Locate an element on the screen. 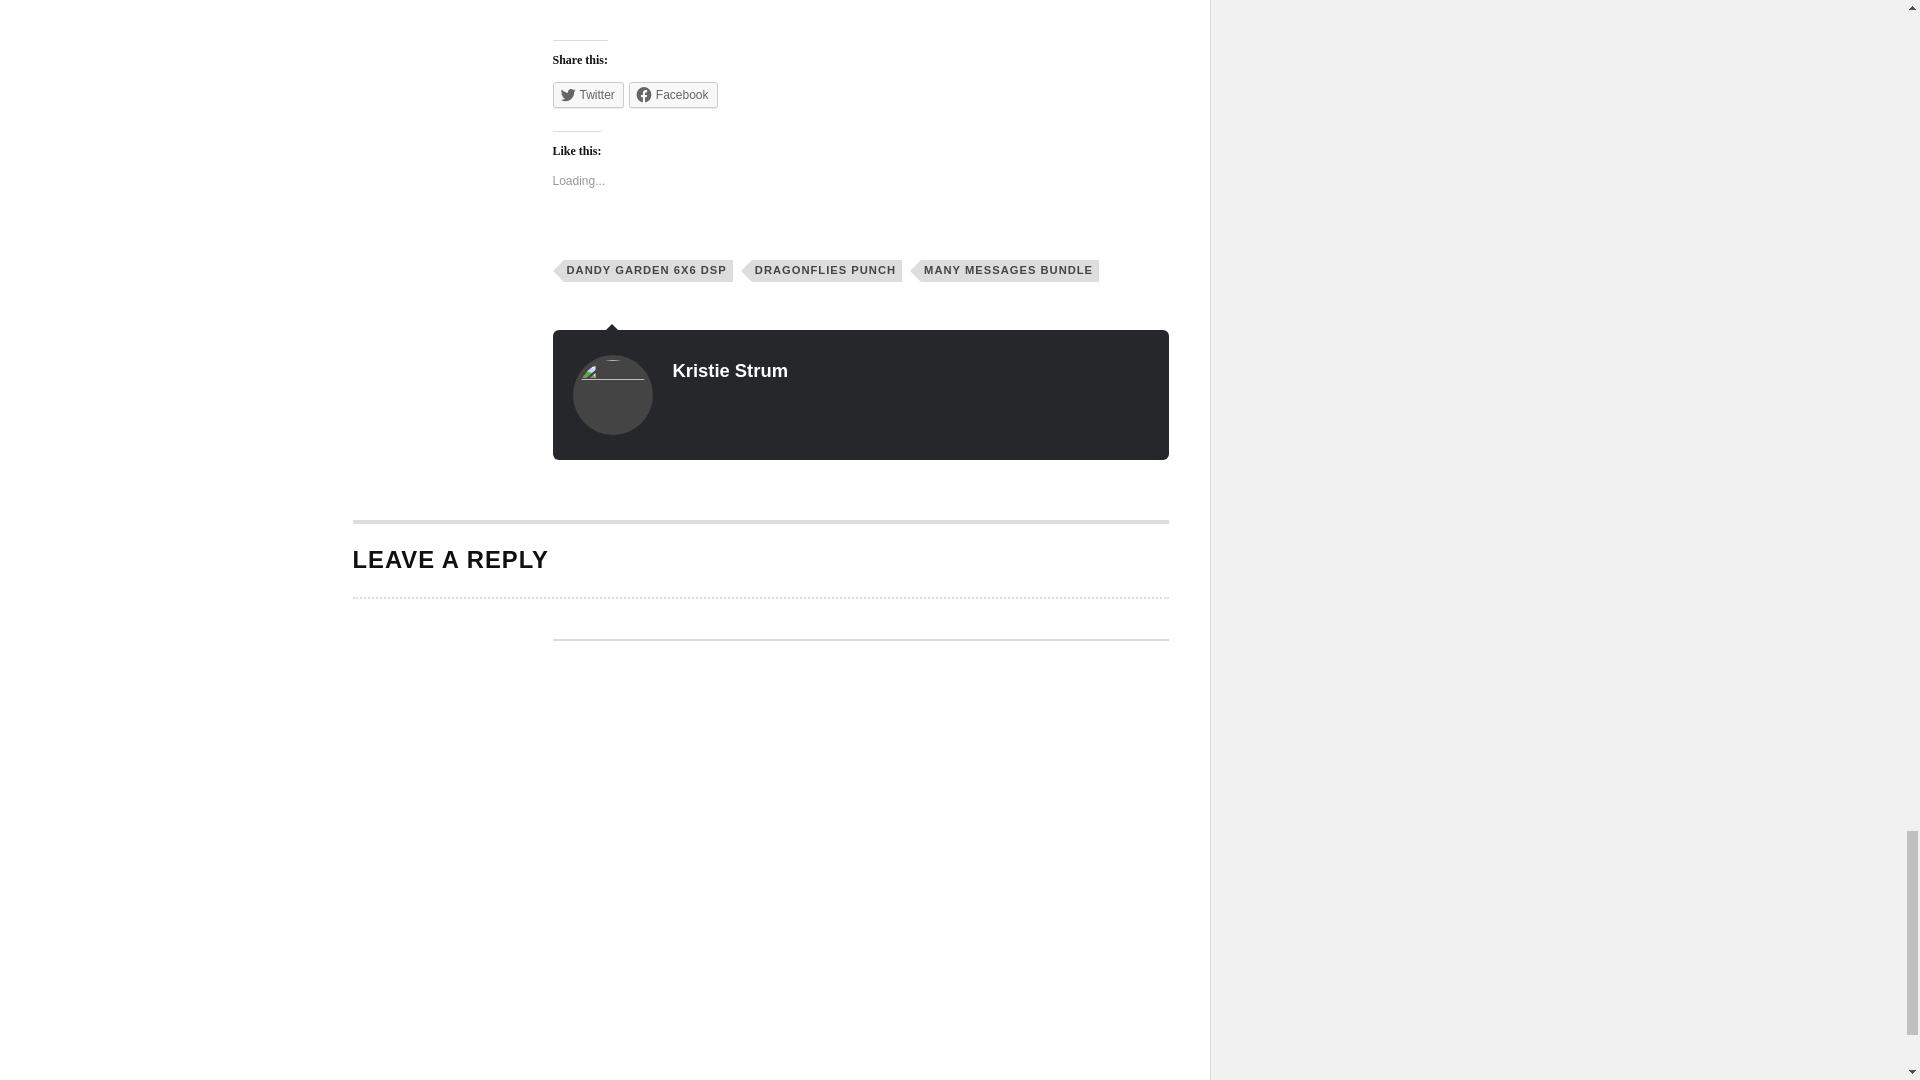 This screenshot has width=1920, height=1080. DANDY GARDEN 6X6 DSP is located at coordinates (648, 270).